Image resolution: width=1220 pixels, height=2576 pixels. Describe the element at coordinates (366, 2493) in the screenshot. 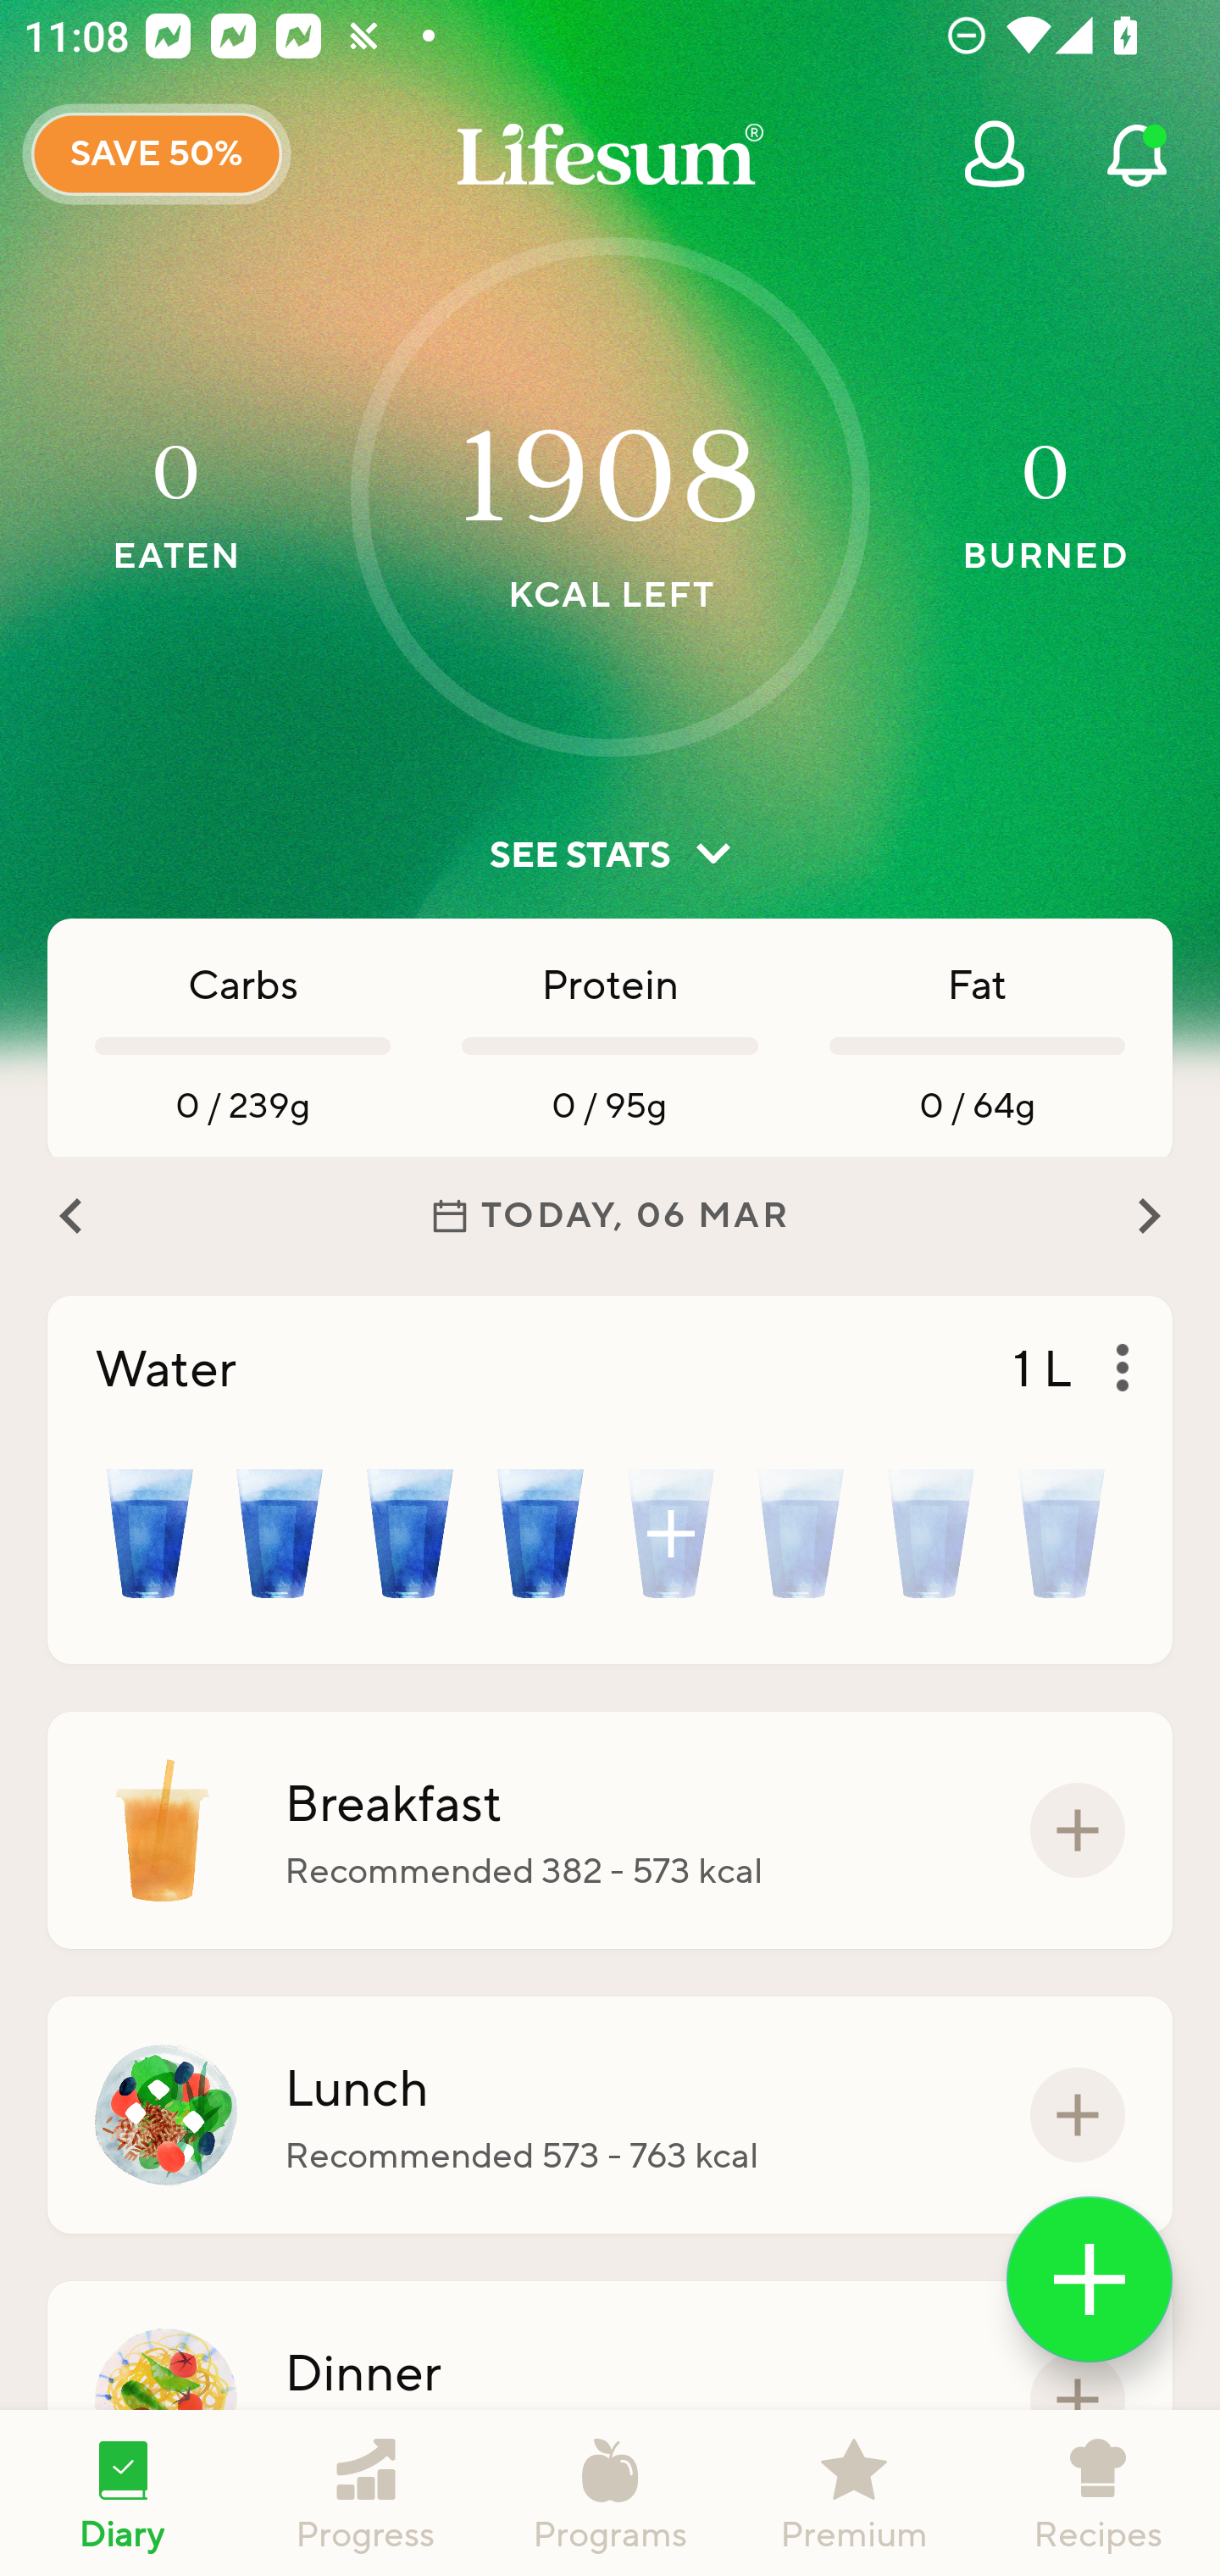

I see `Progress` at that location.